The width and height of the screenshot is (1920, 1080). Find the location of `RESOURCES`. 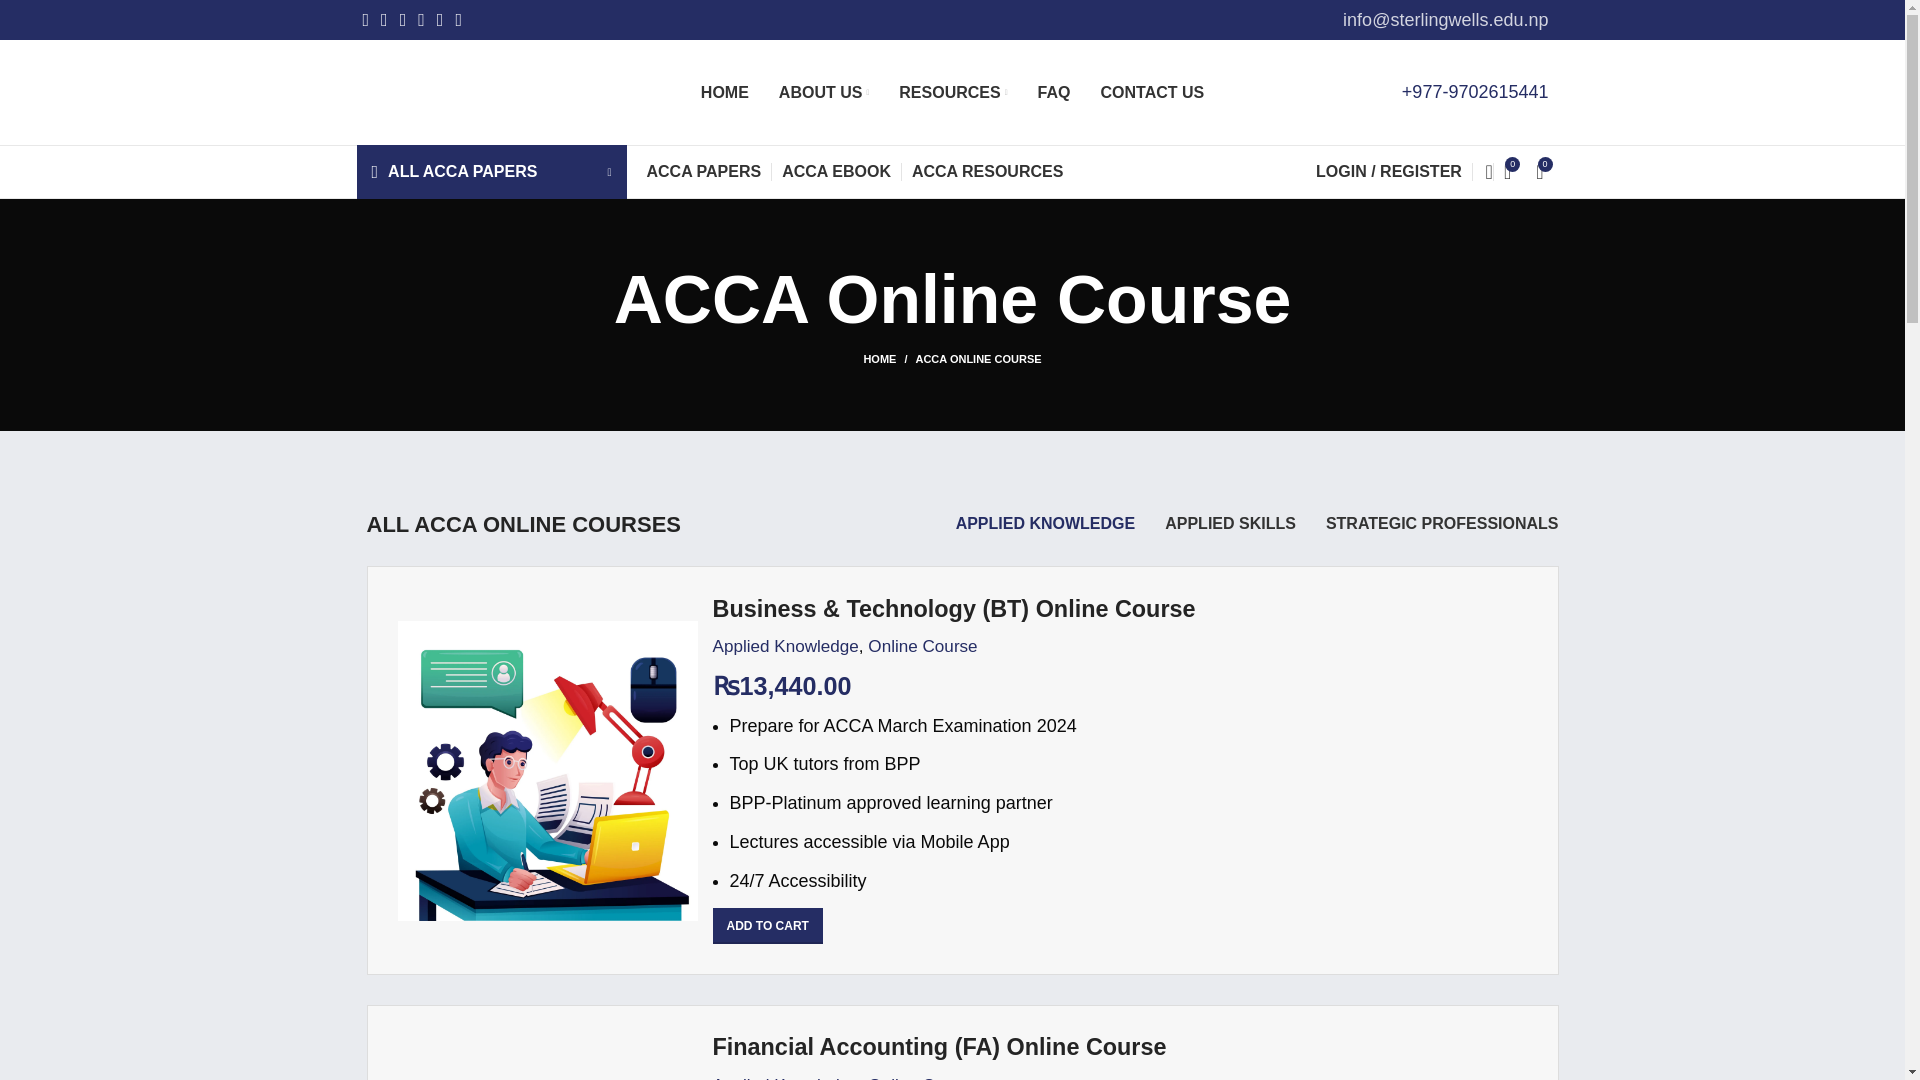

RESOURCES is located at coordinates (952, 92).